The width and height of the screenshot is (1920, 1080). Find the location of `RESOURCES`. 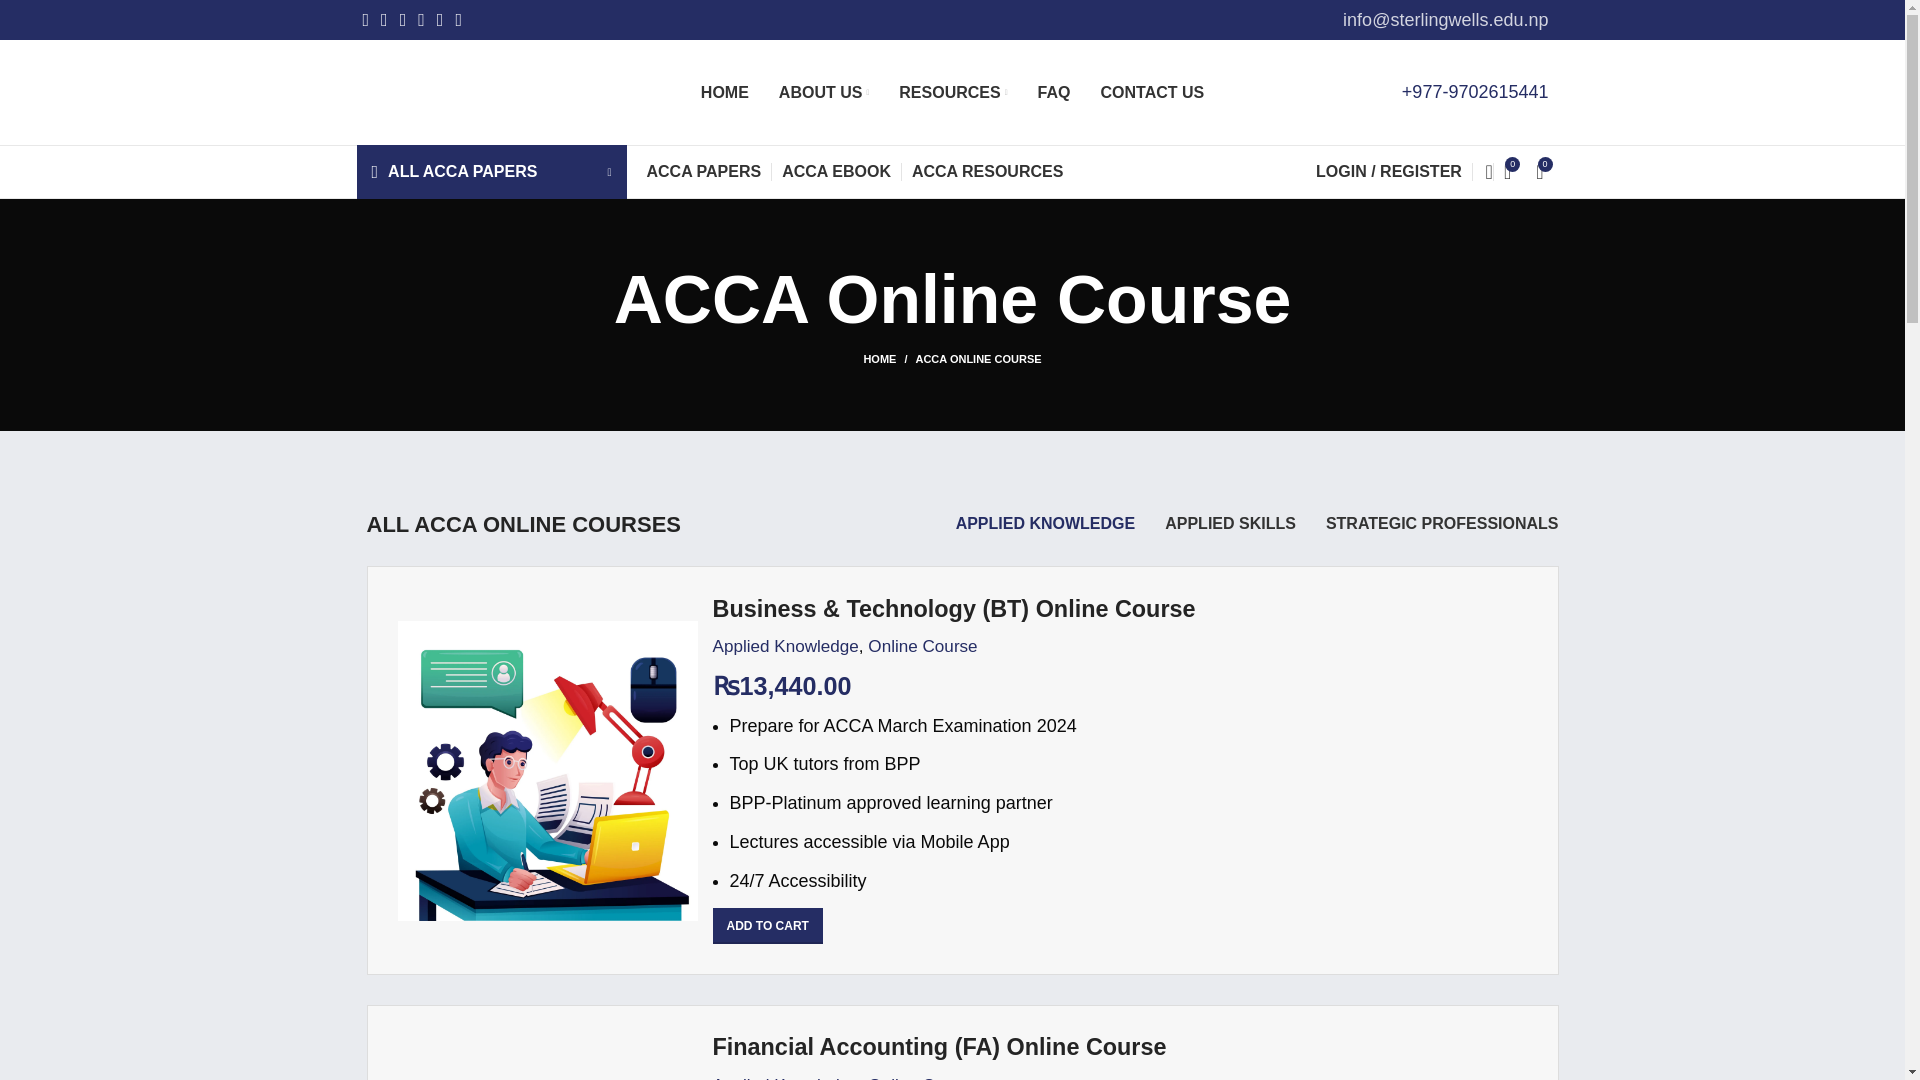

RESOURCES is located at coordinates (952, 92).